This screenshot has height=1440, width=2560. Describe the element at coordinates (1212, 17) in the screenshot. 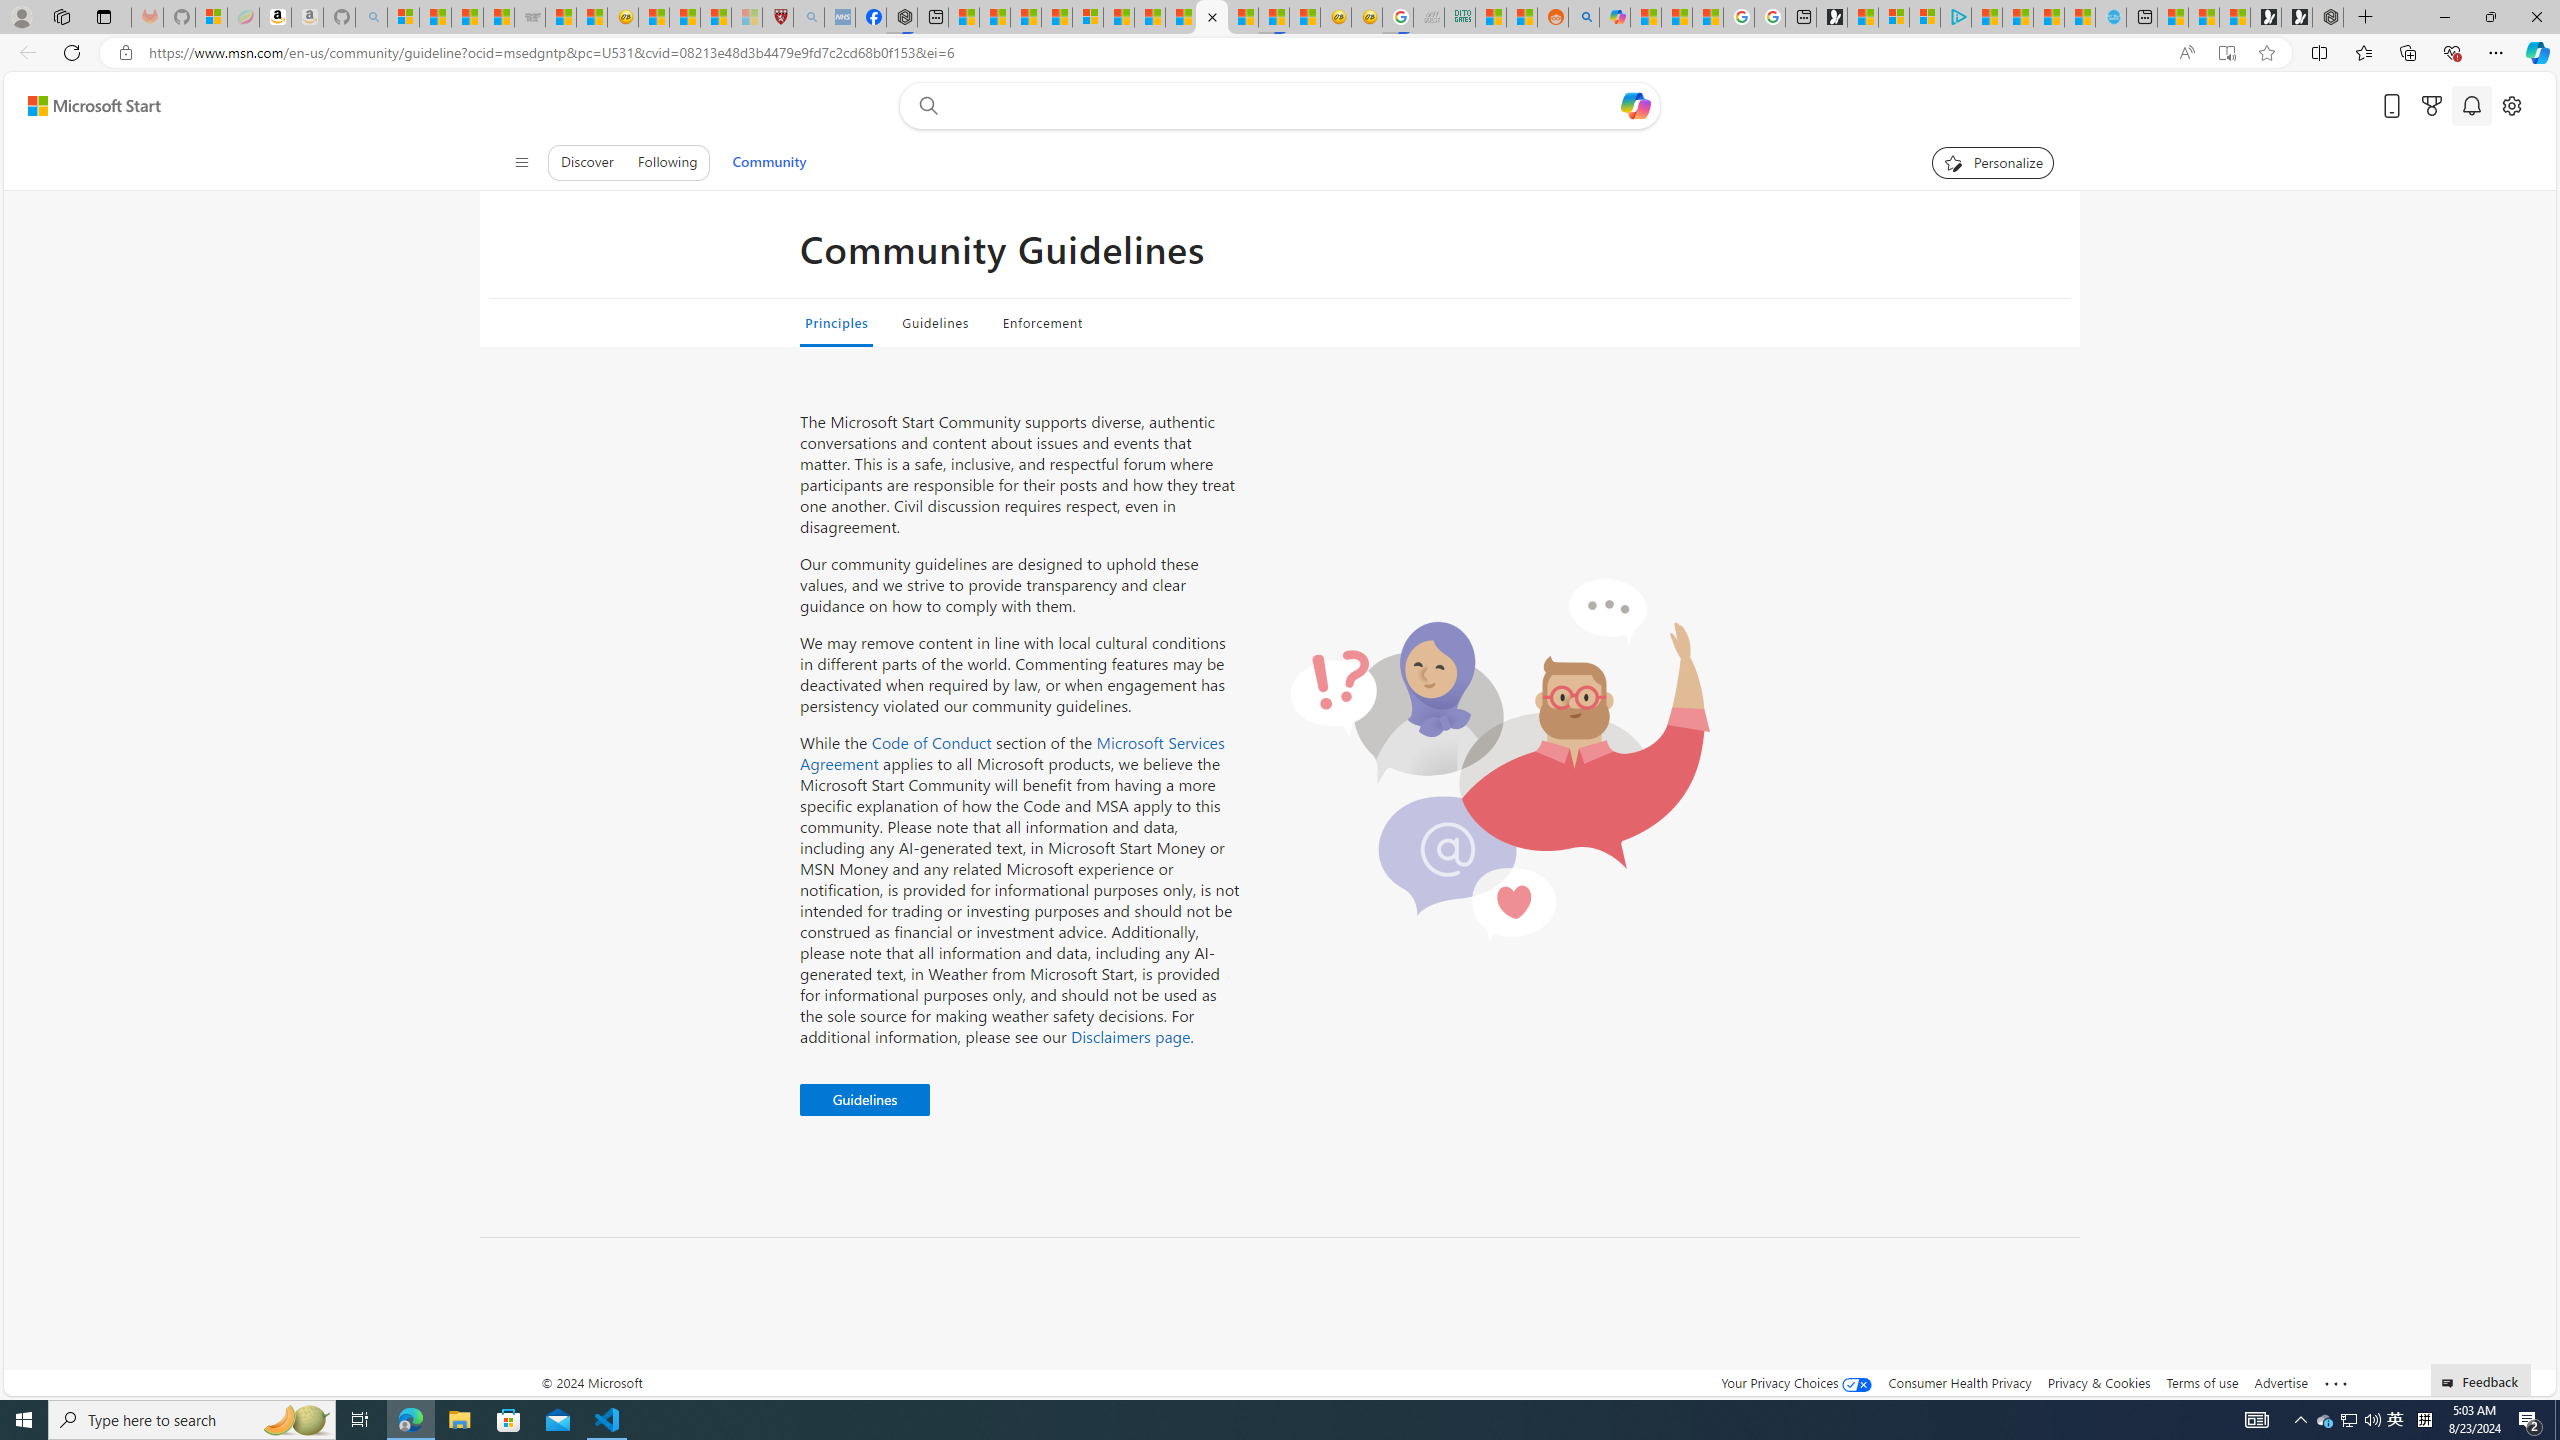

I see `Trusted Community Engagement and Contributions | Guidelines` at that location.